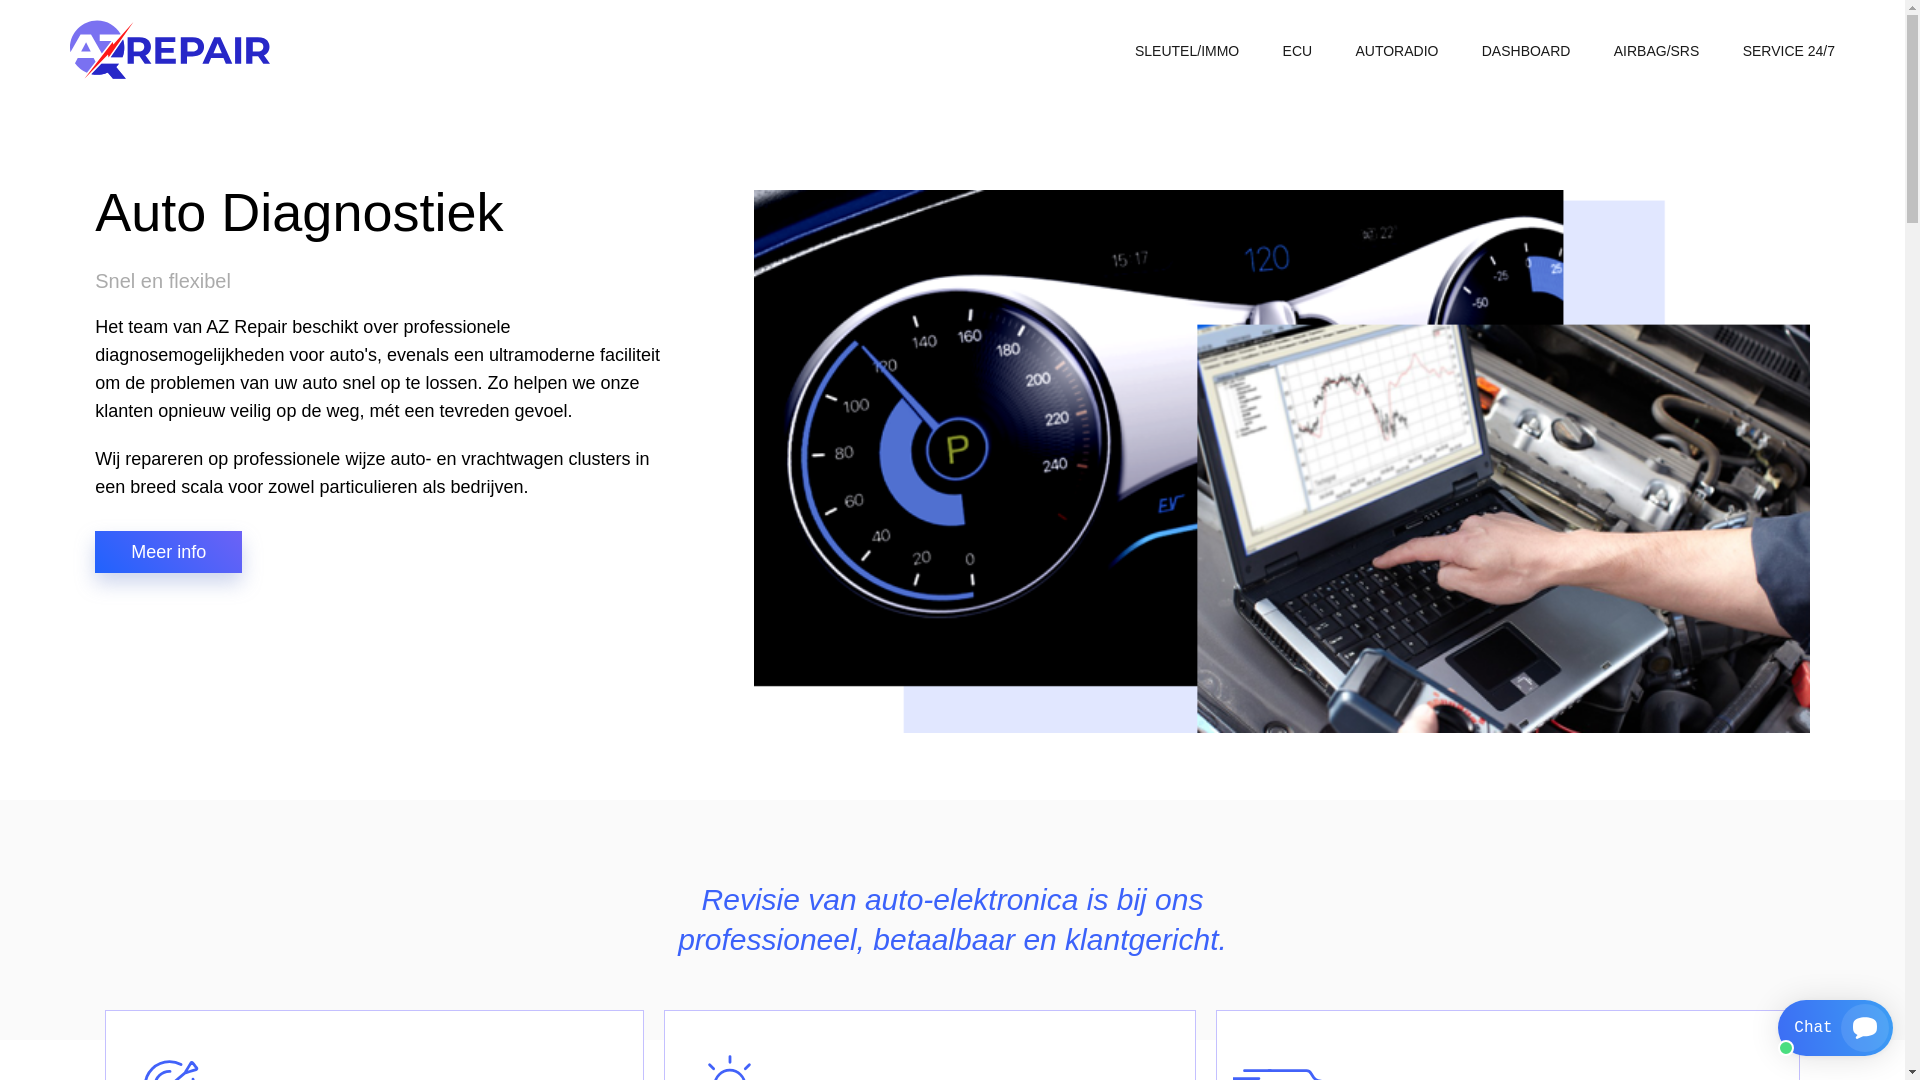 The height and width of the screenshot is (1080, 1920). I want to click on DASHBOARD, so click(1526, 40).